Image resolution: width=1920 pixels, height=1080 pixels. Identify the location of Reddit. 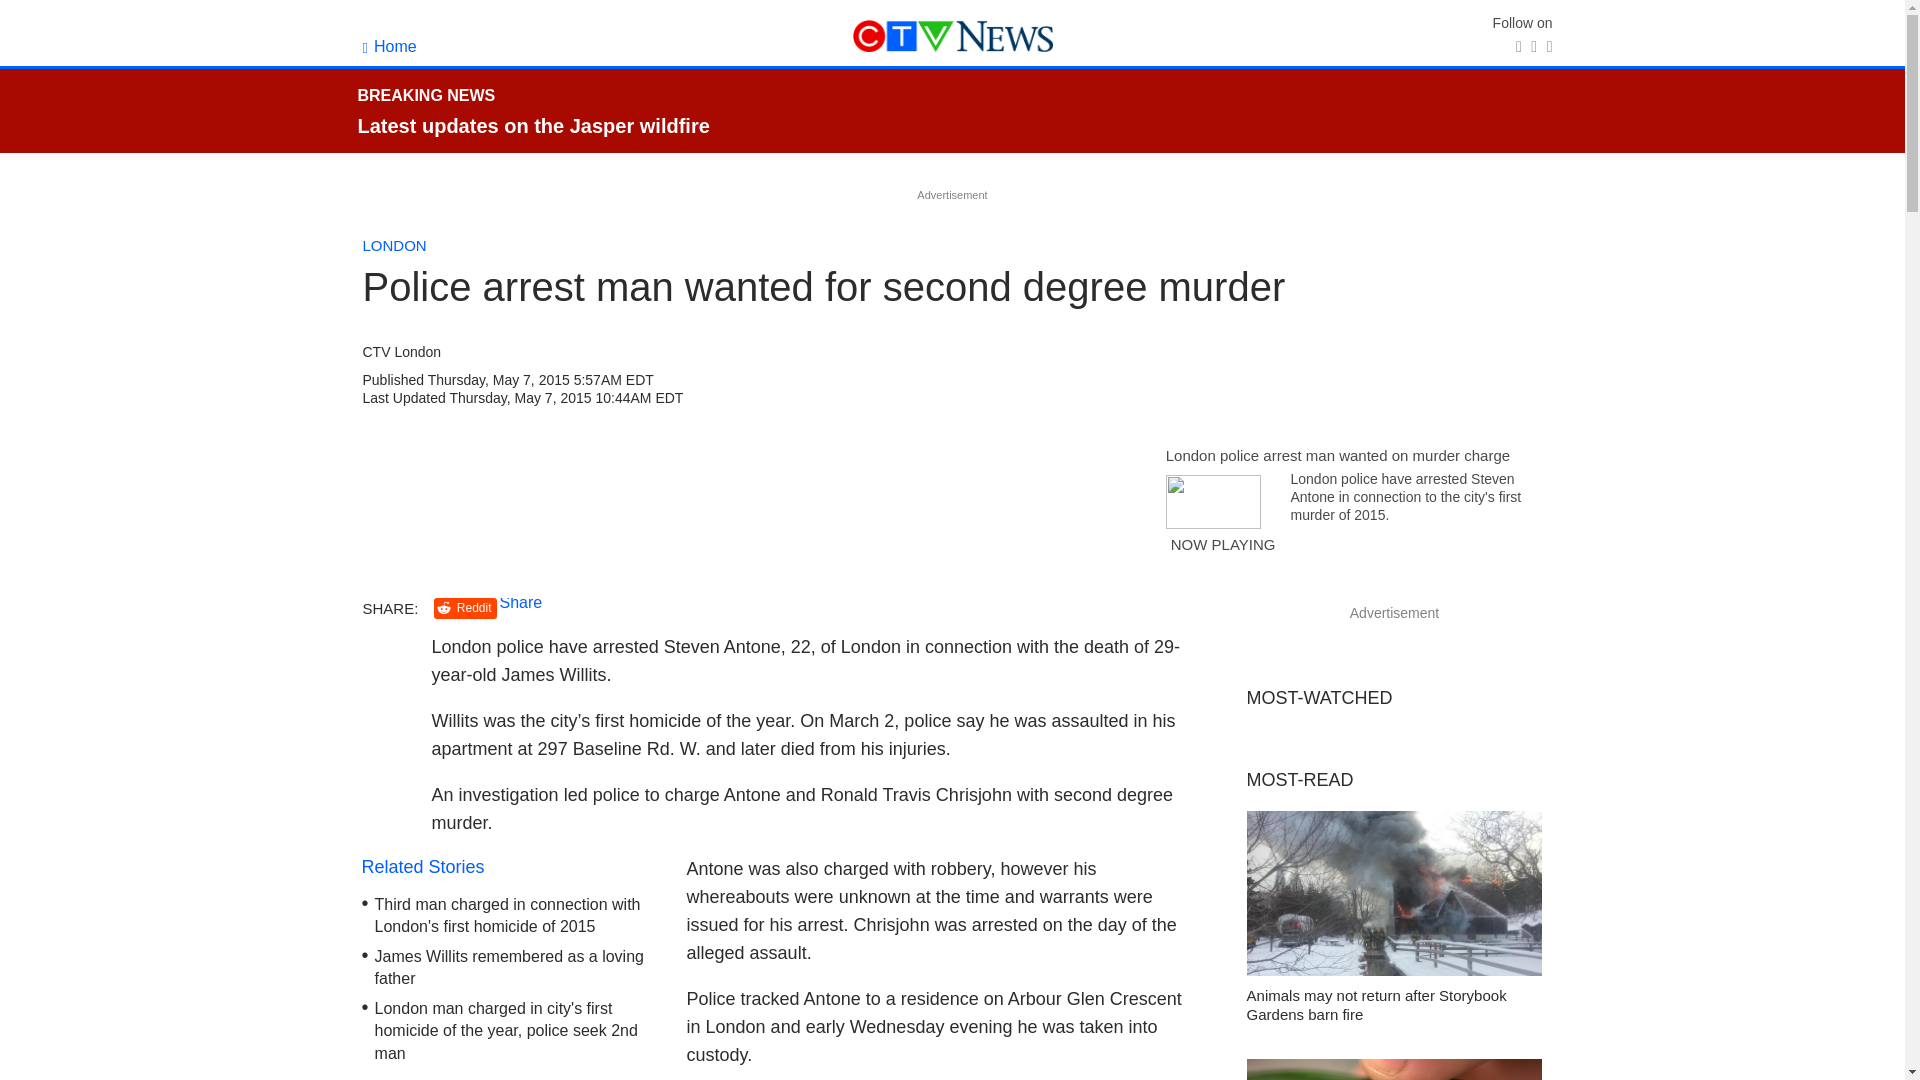
(465, 608).